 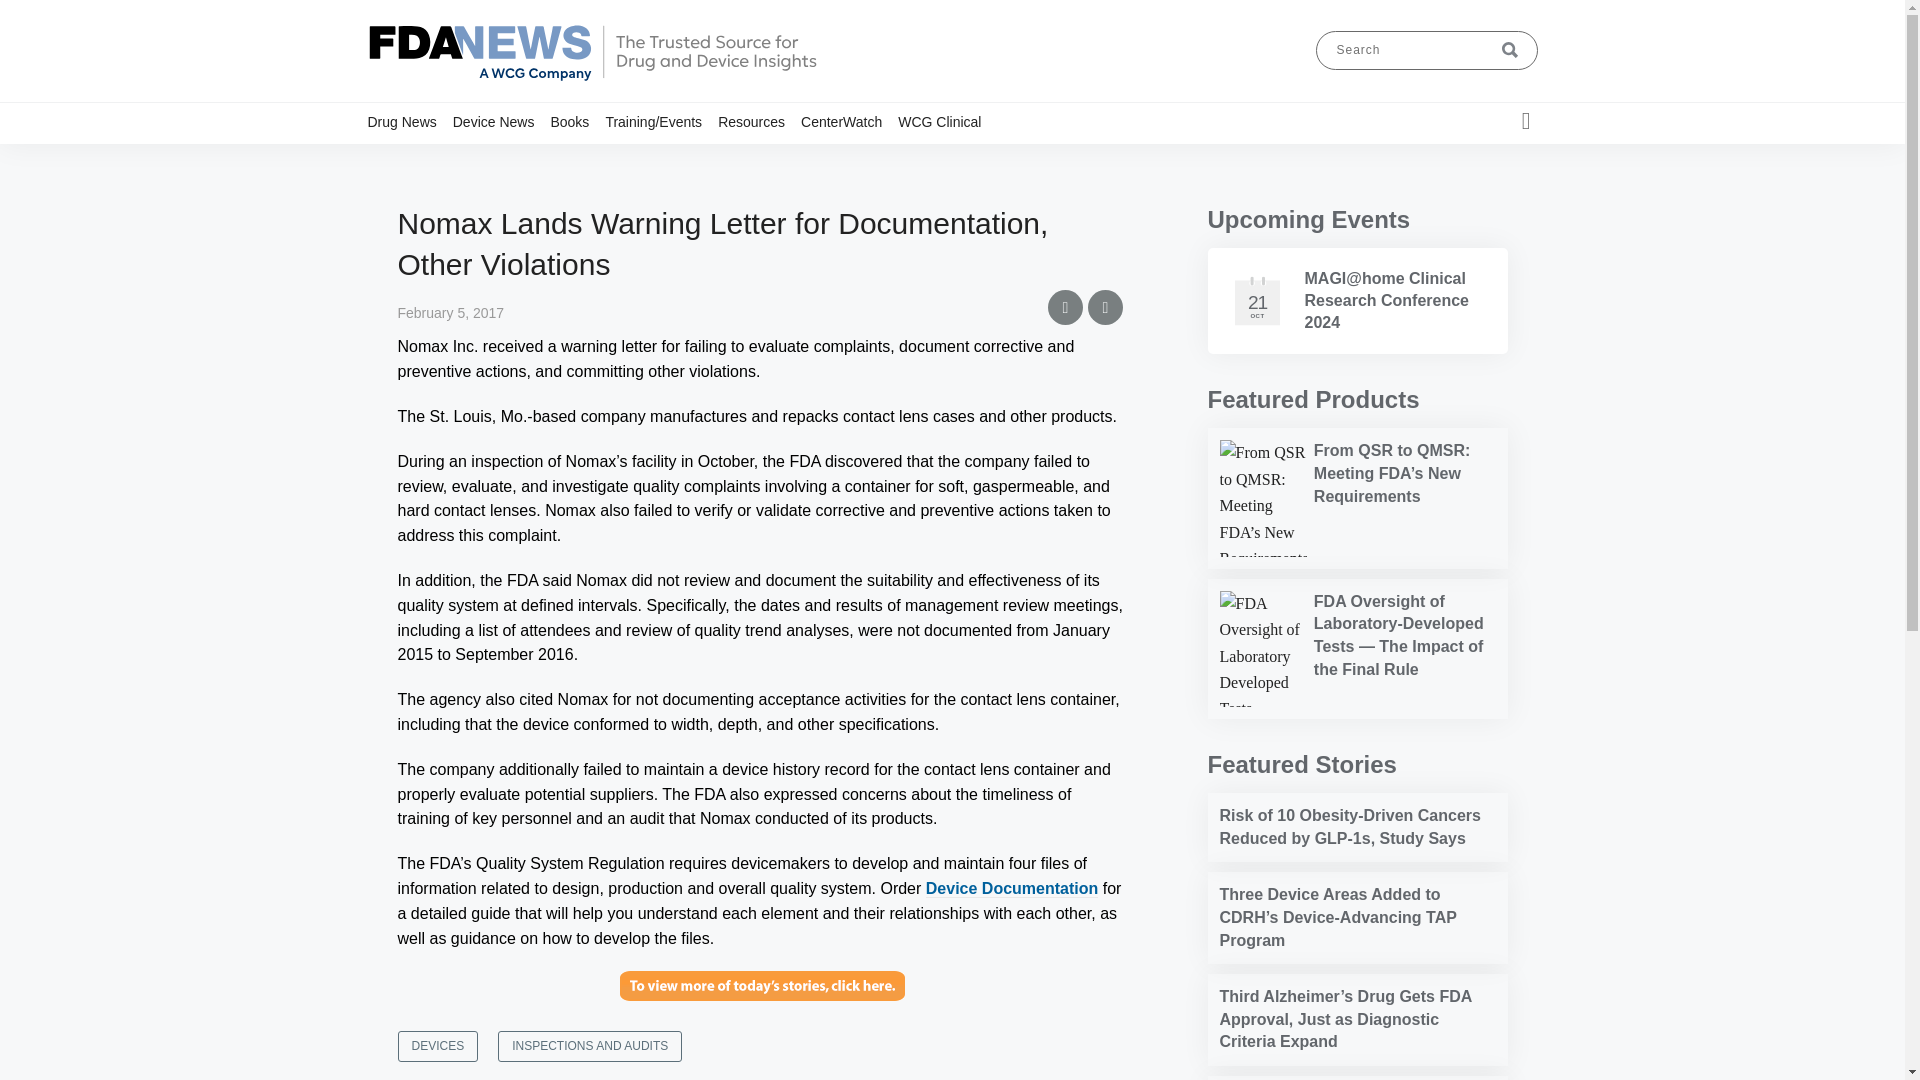 I want to click on GMPs, so click(x=482, y=160).